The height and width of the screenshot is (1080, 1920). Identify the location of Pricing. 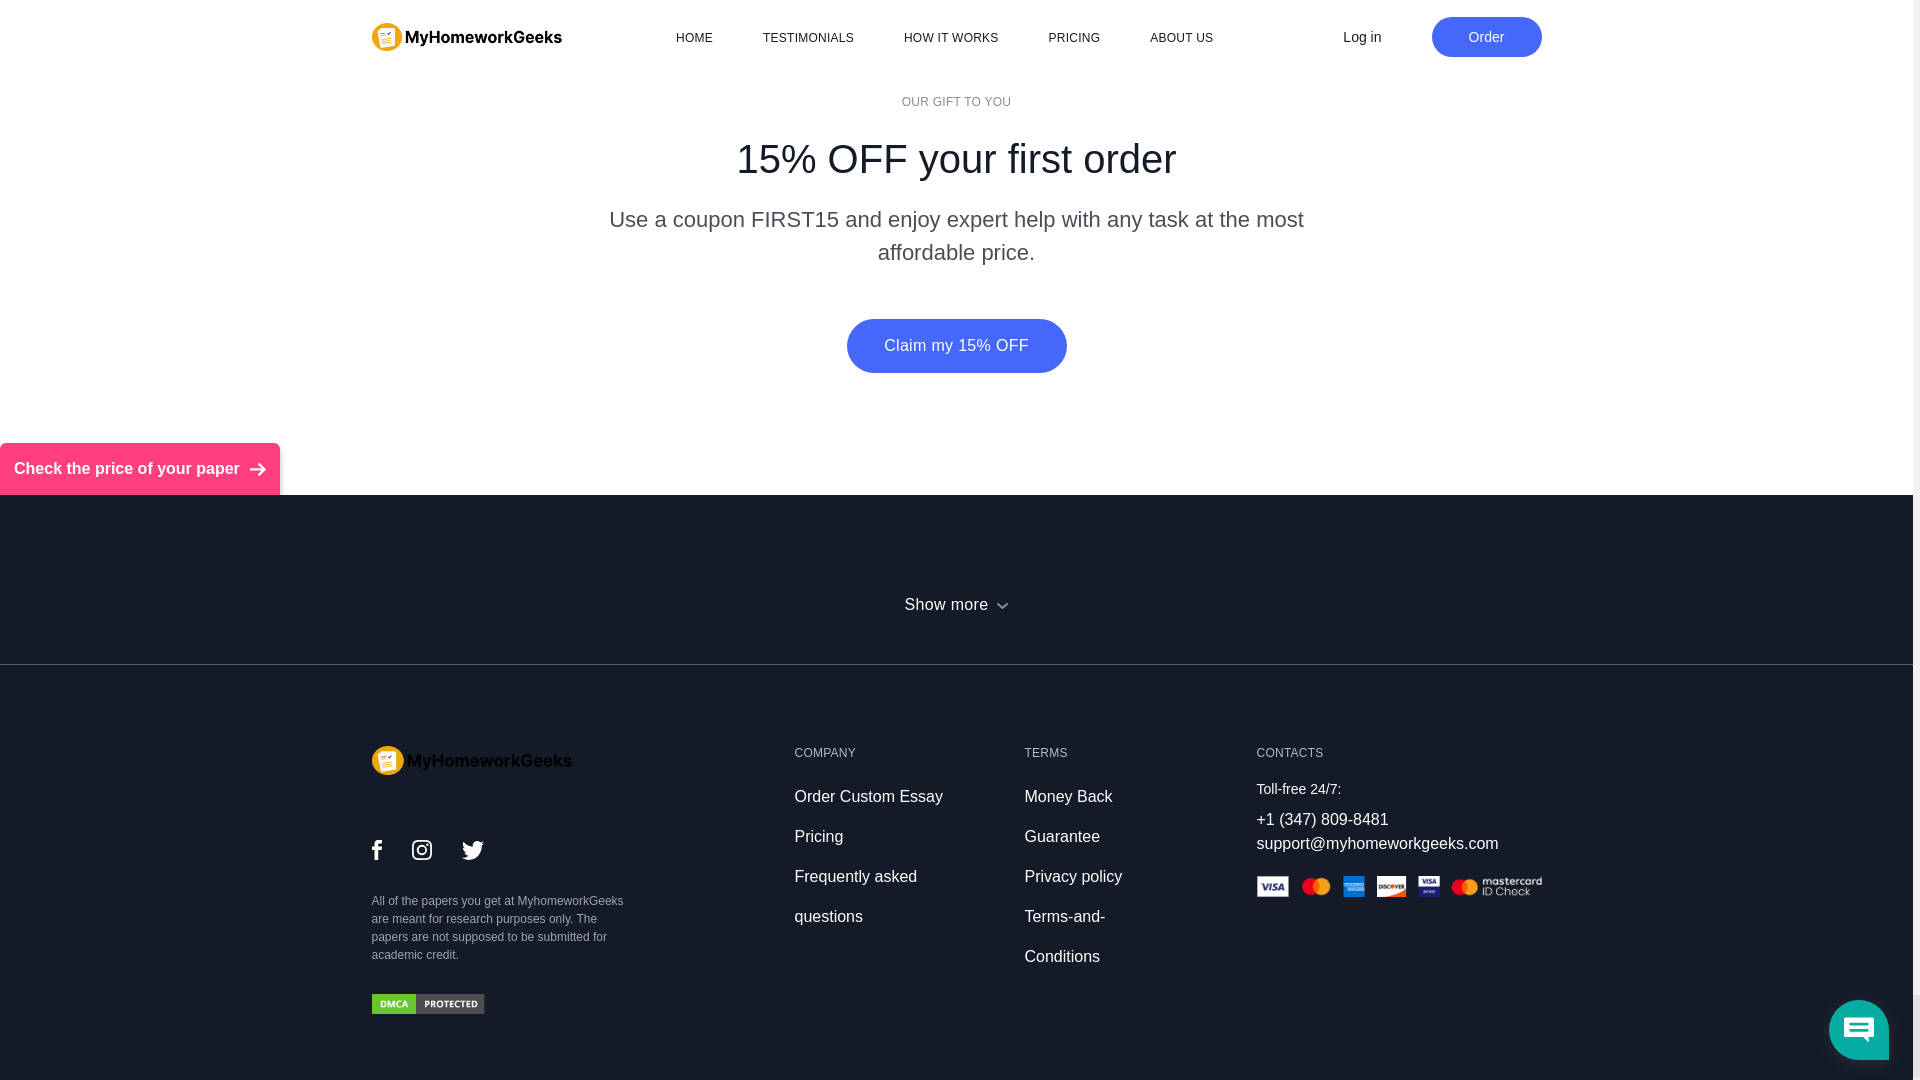
(818, 836).